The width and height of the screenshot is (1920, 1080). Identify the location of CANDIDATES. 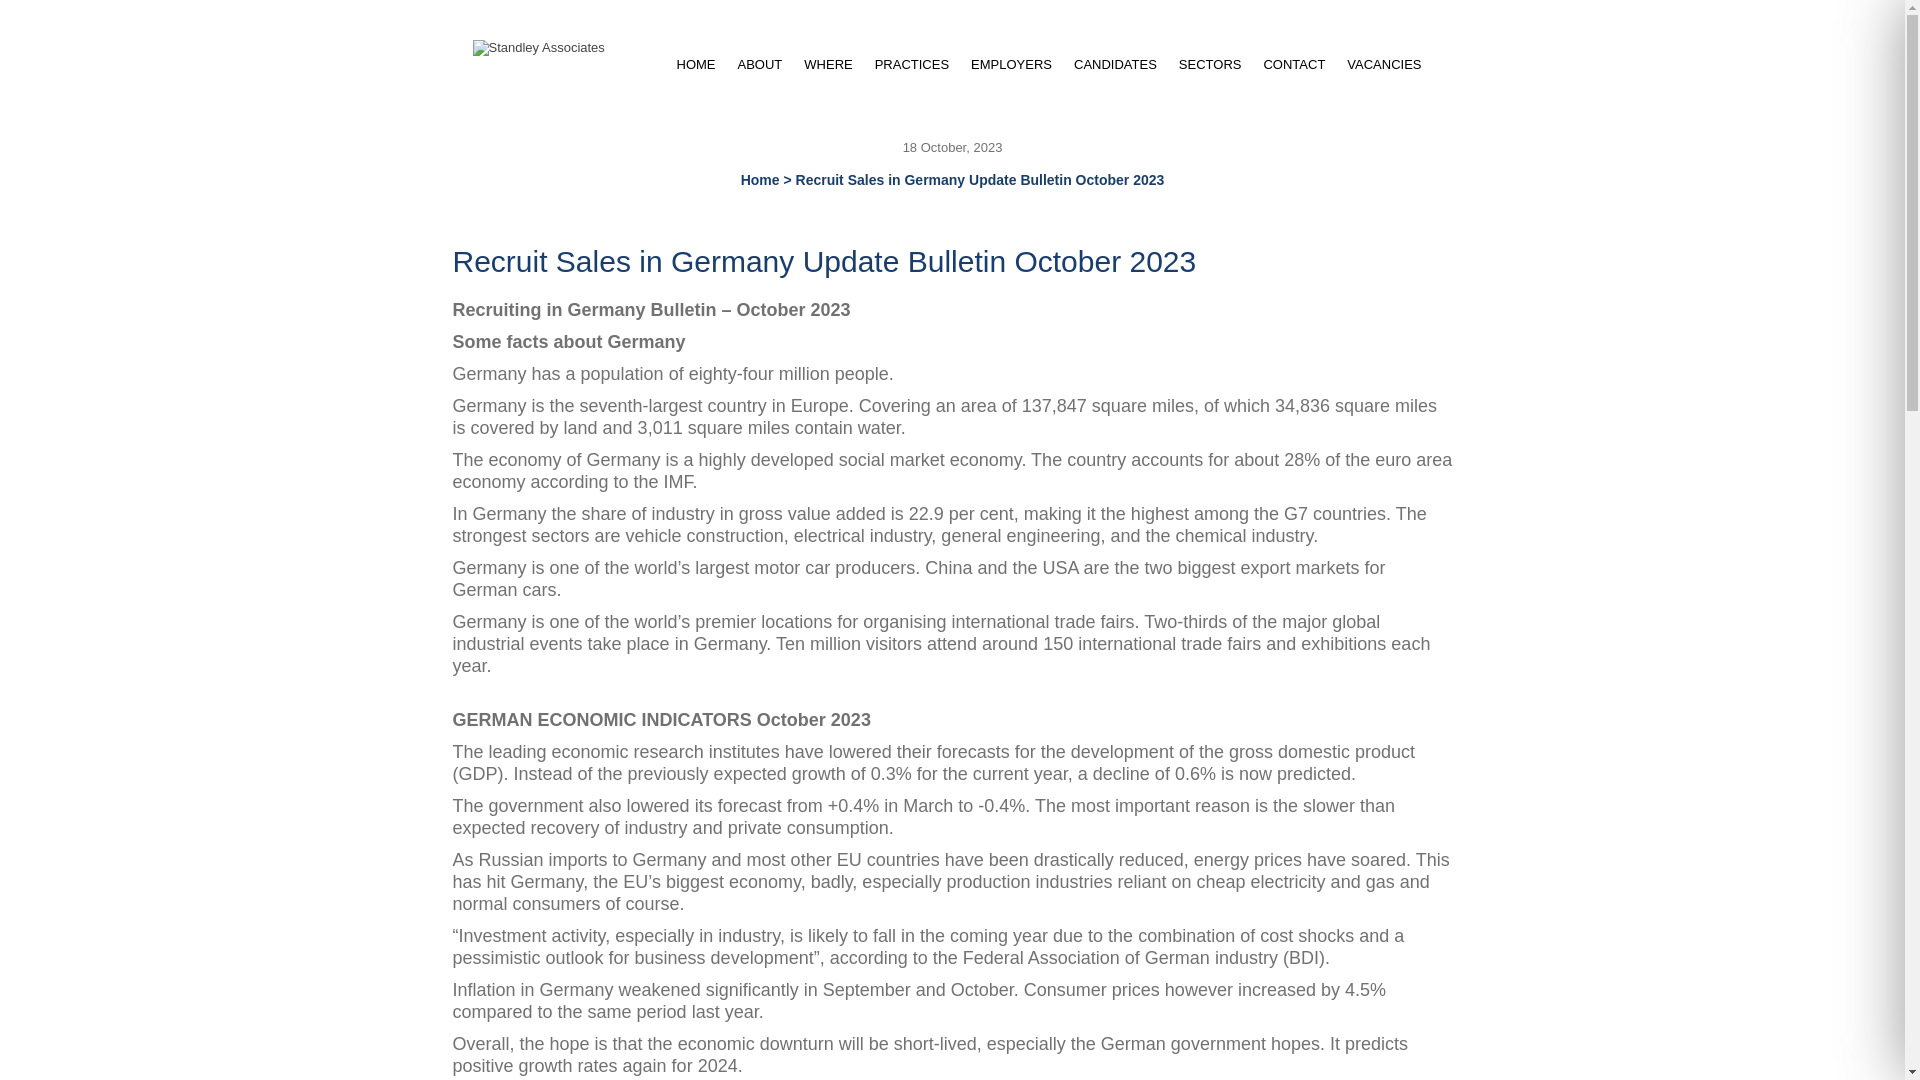
(1115, 64).